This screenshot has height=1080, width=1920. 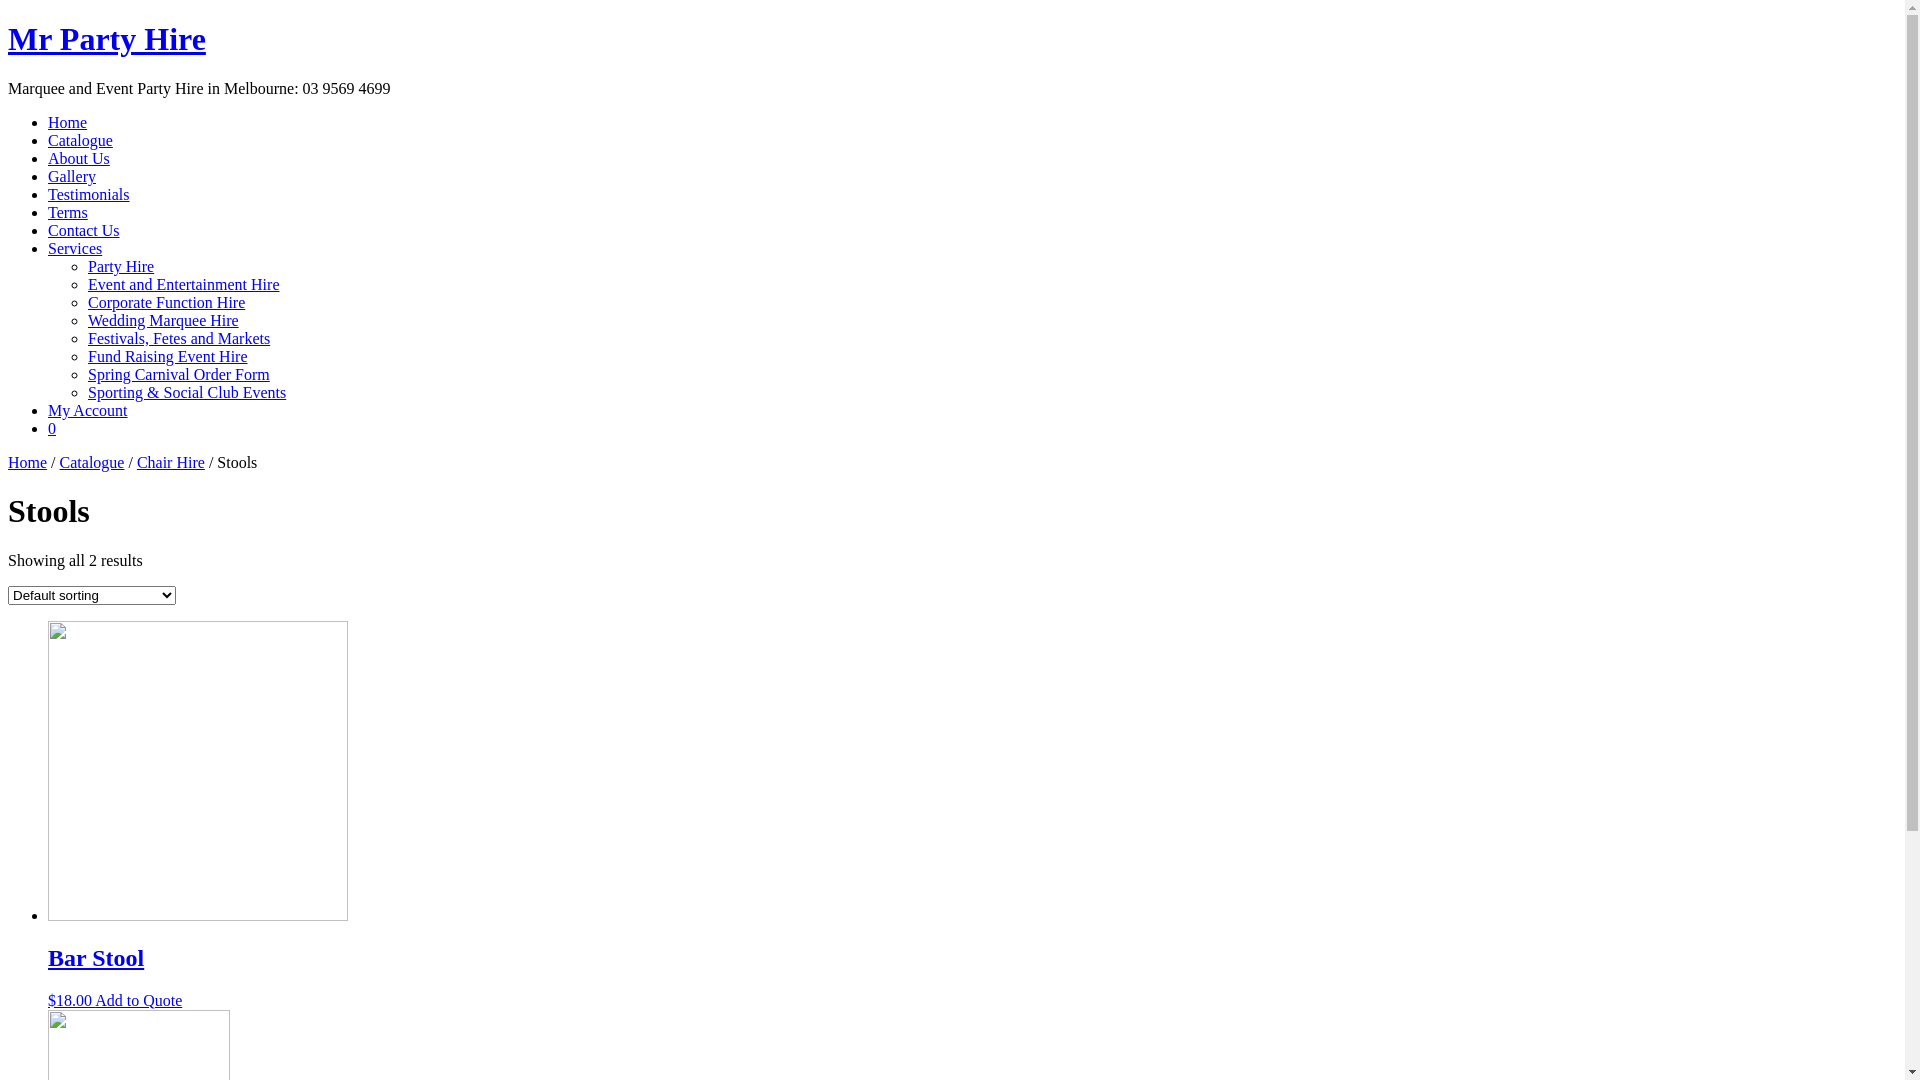 I want to click on Services, so click(x=75, y=248).